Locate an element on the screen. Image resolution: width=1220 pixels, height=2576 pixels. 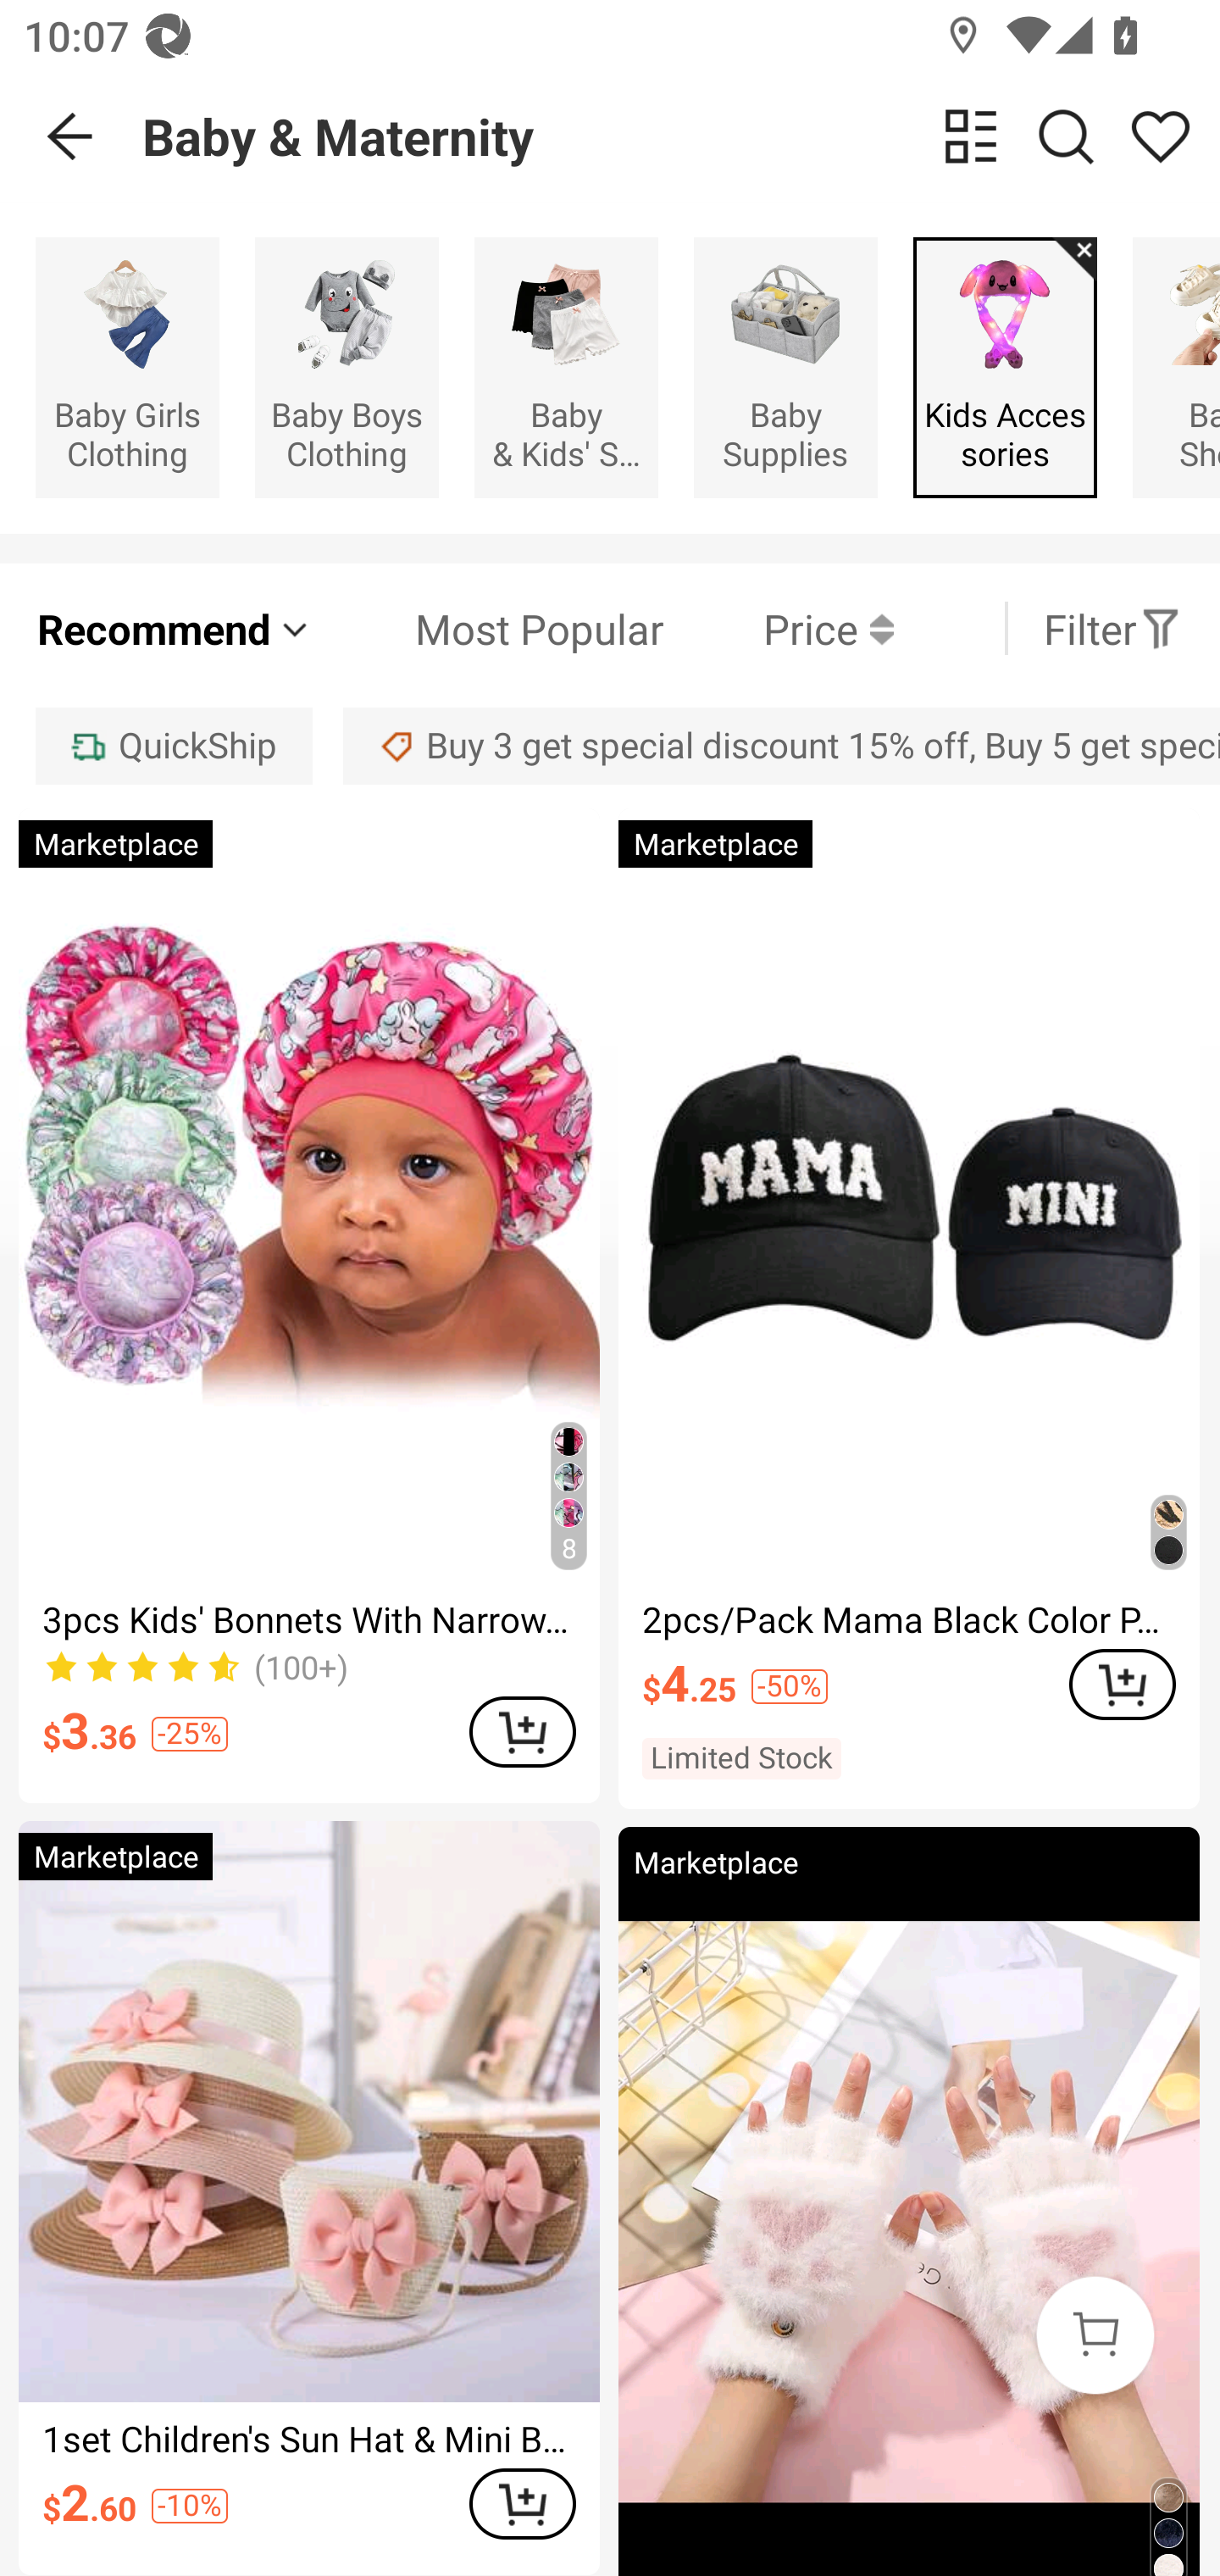
Price is located at coordinates (779, 628).